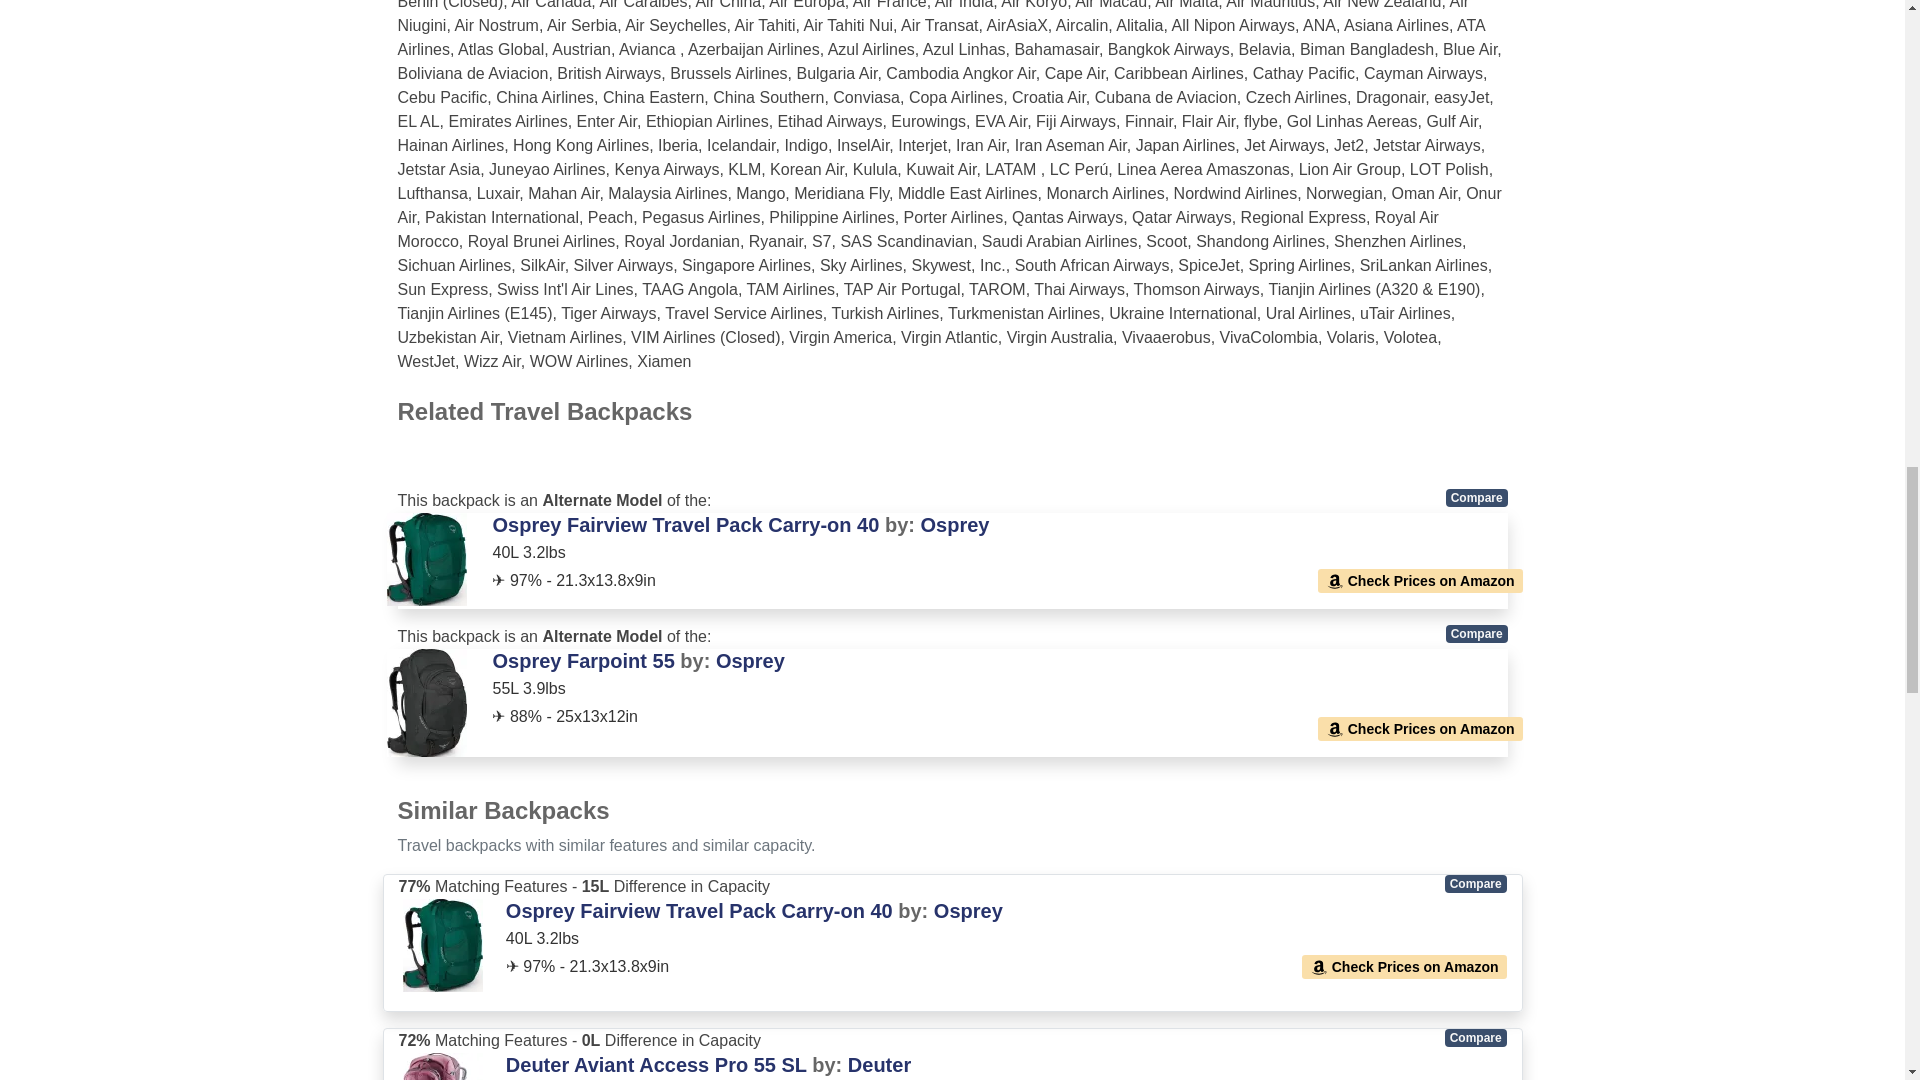  I want to click on Check Prices on Amazon, so click(1420, 728).